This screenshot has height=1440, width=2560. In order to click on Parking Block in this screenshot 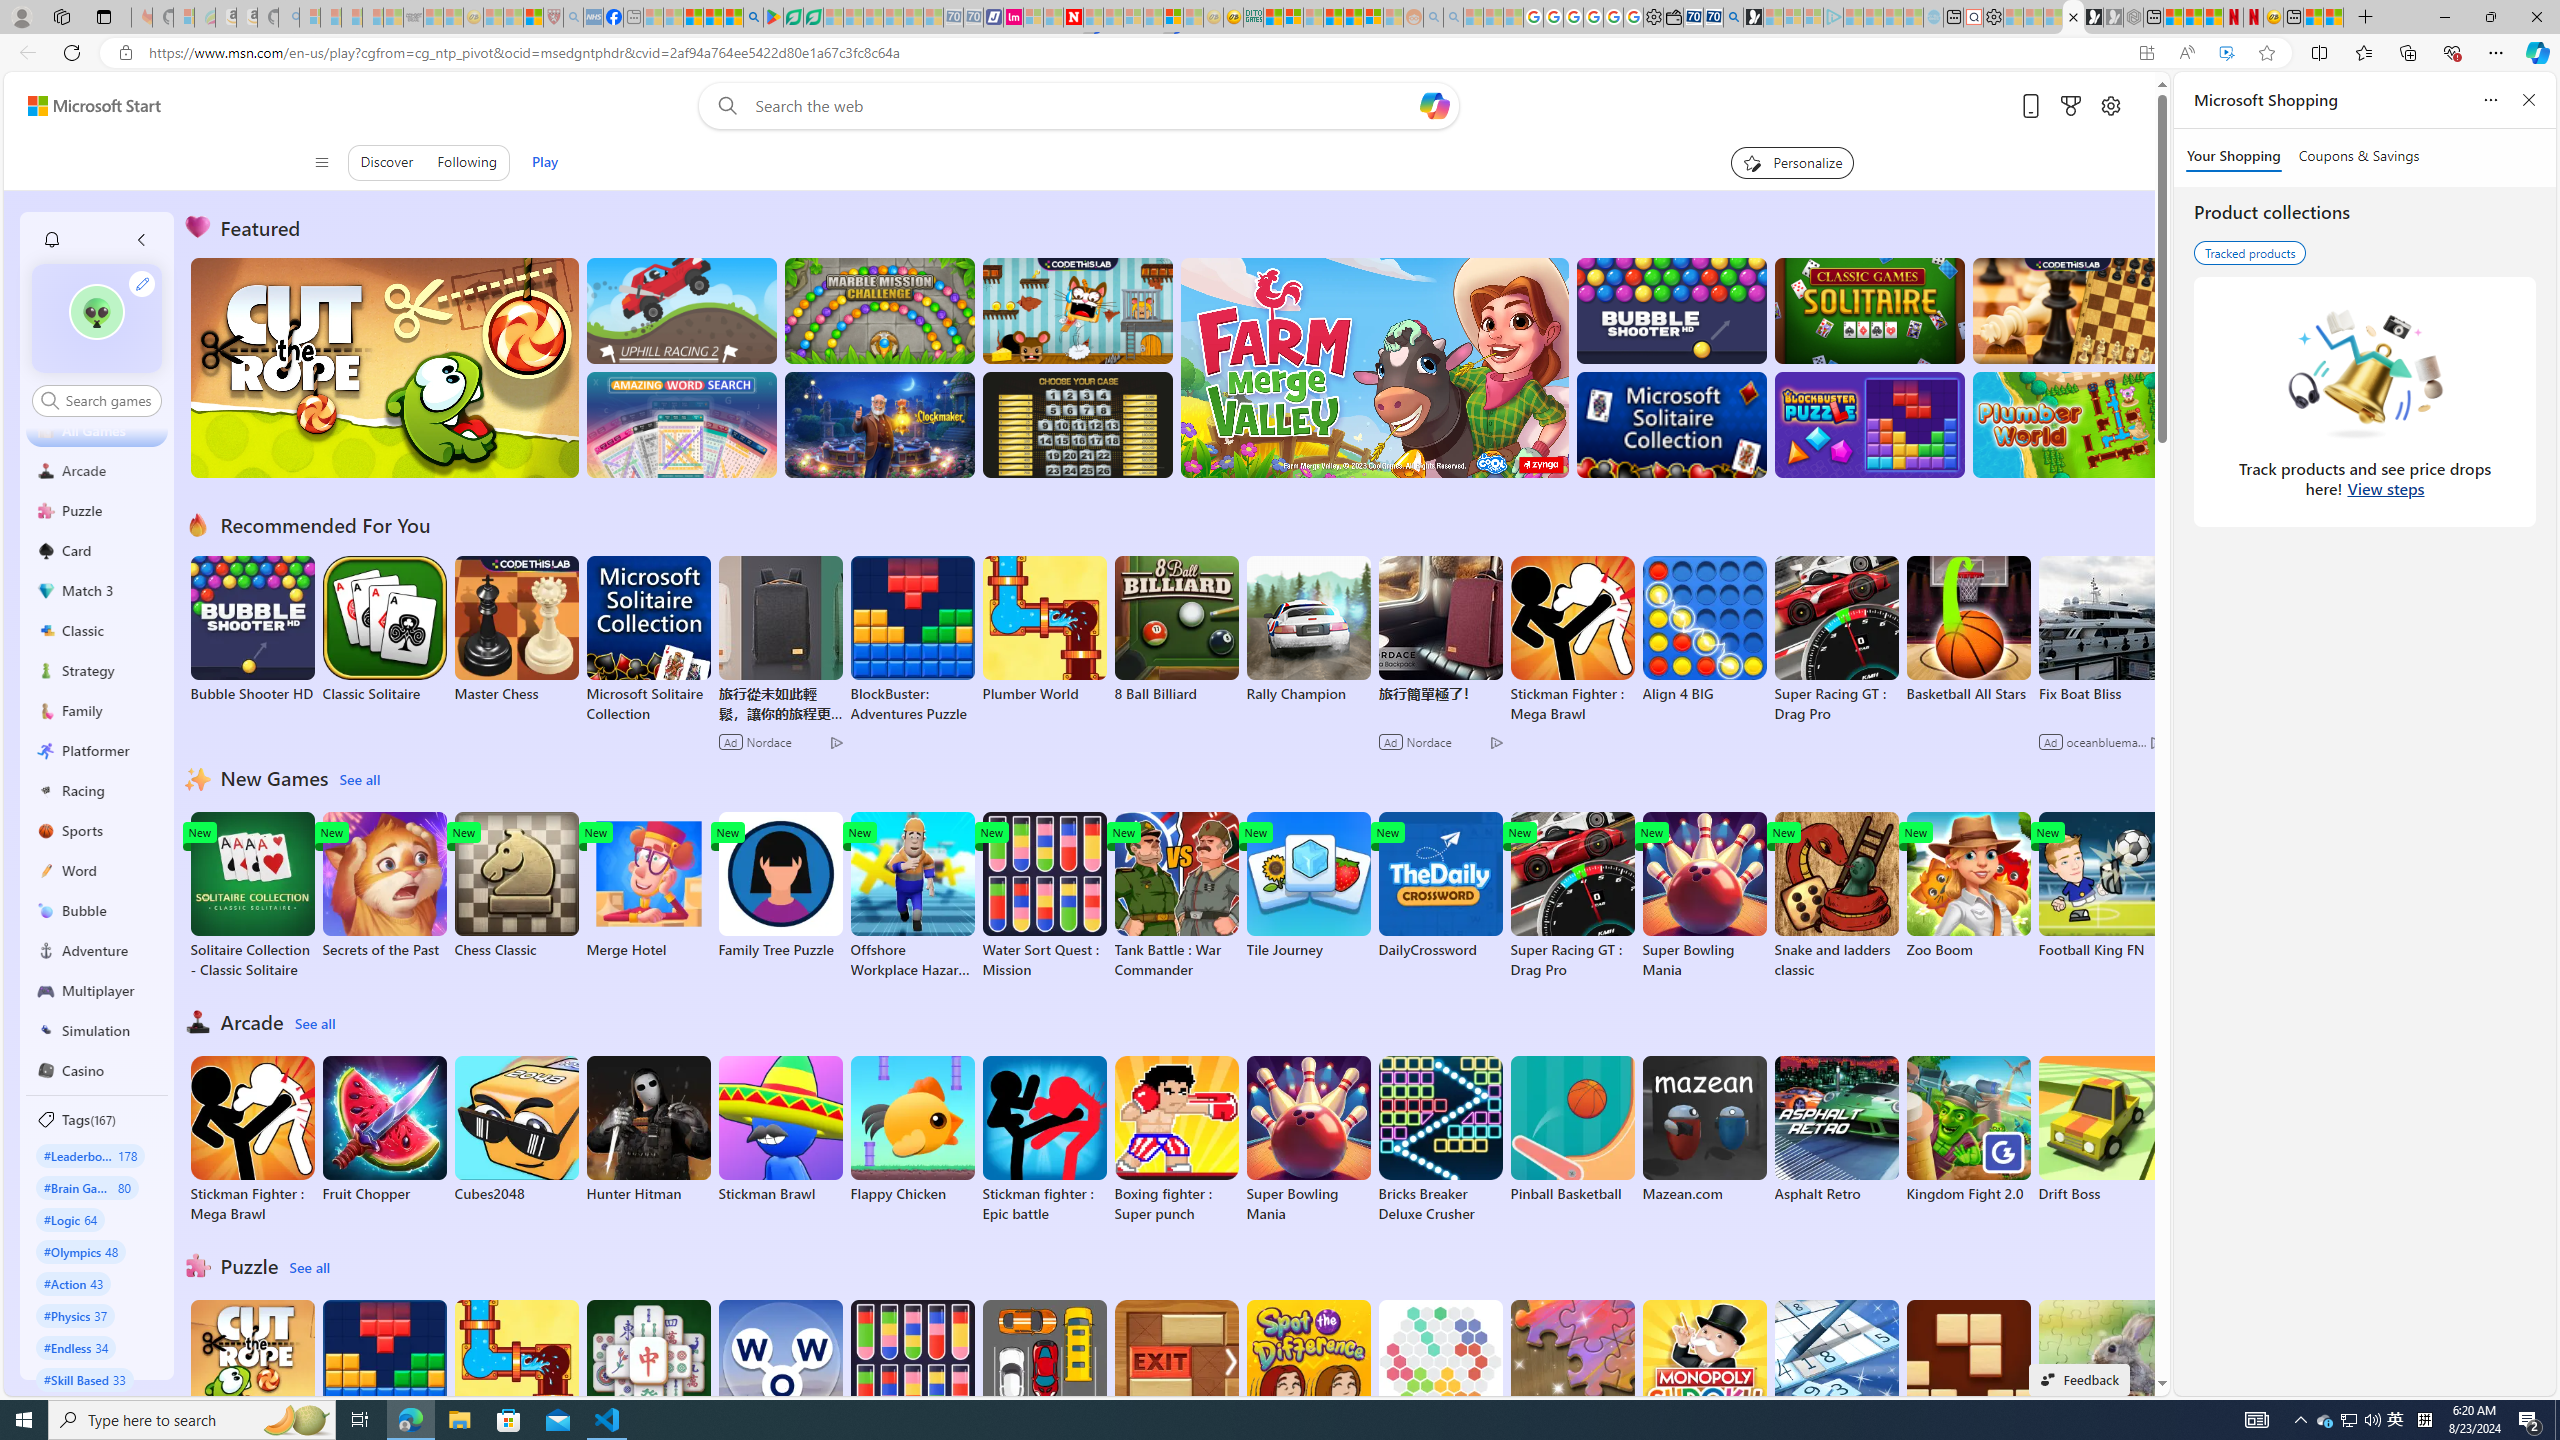, I will do `click(1044, 1374)`.